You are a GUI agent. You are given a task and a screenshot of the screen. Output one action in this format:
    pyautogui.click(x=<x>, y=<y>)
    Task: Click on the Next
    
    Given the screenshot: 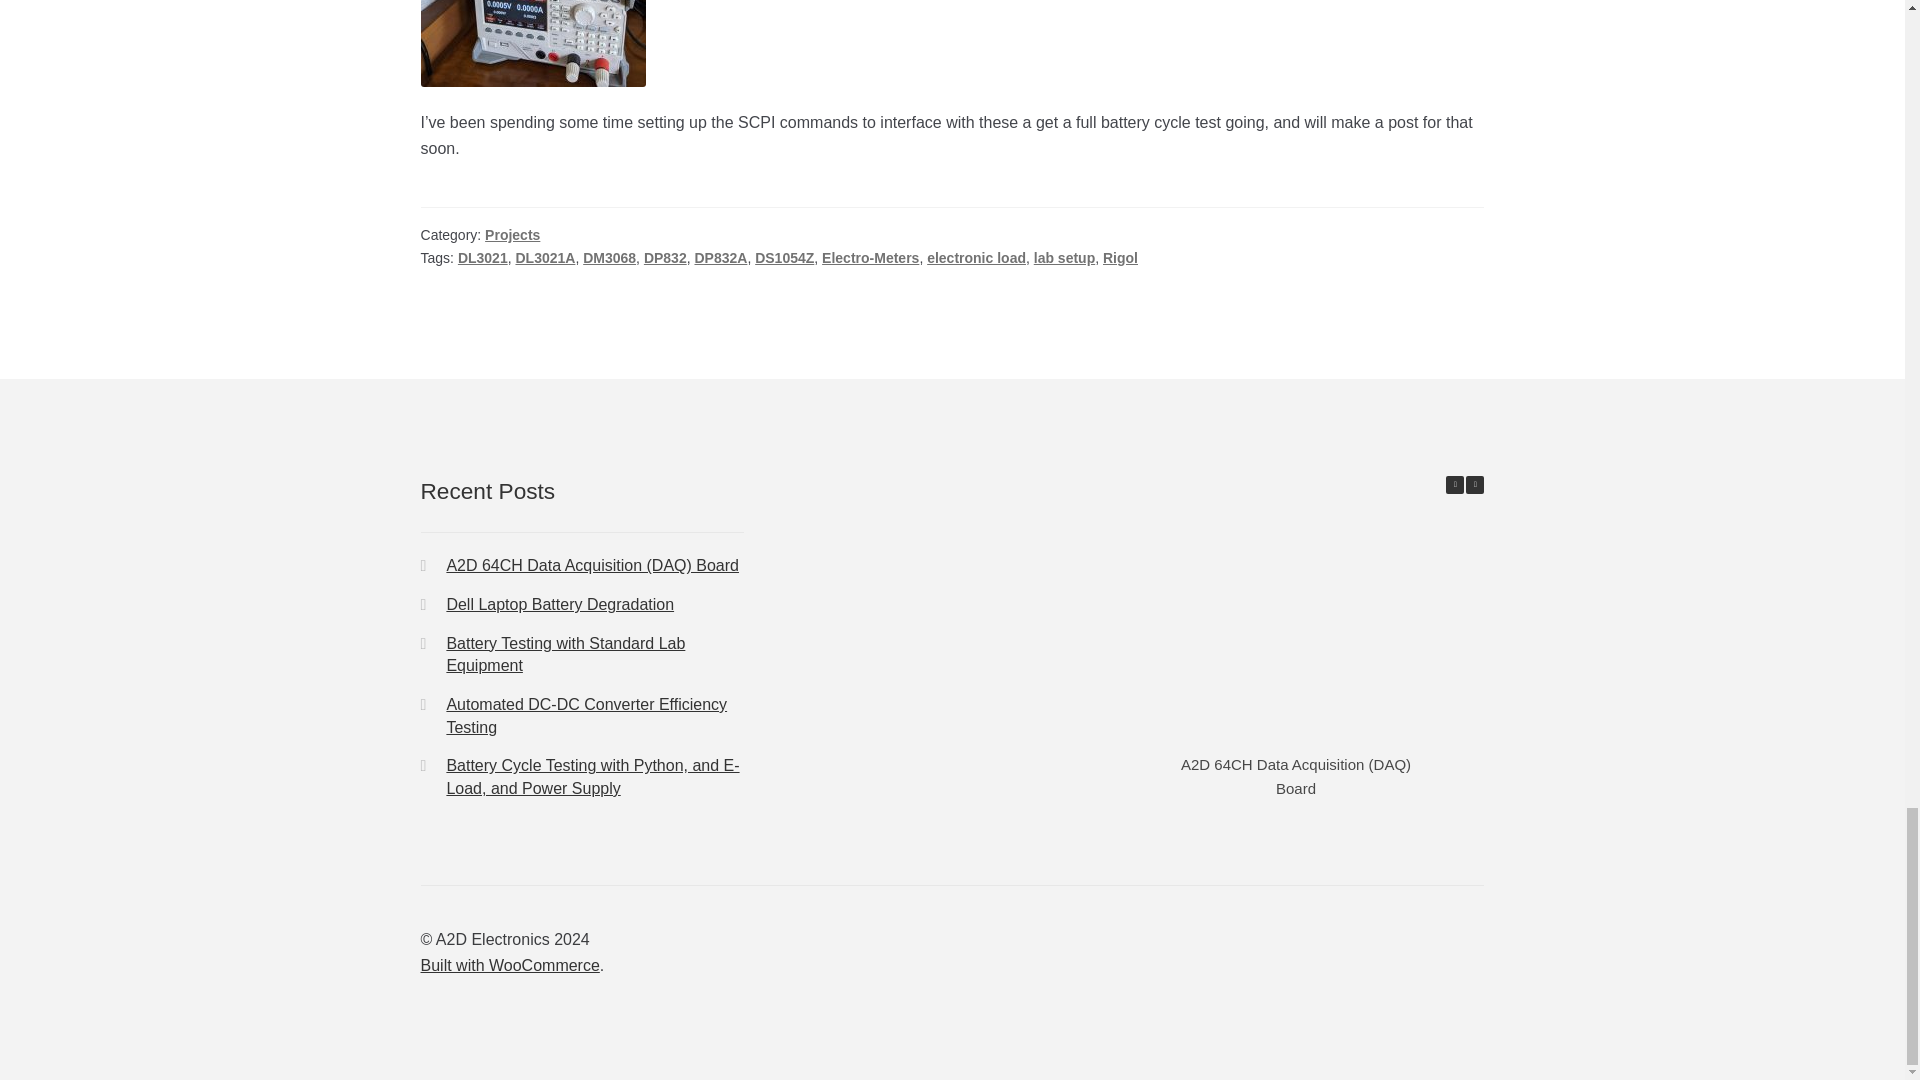 What is the action you would take?
    pyautogui.click(x=1475, y=484)
    